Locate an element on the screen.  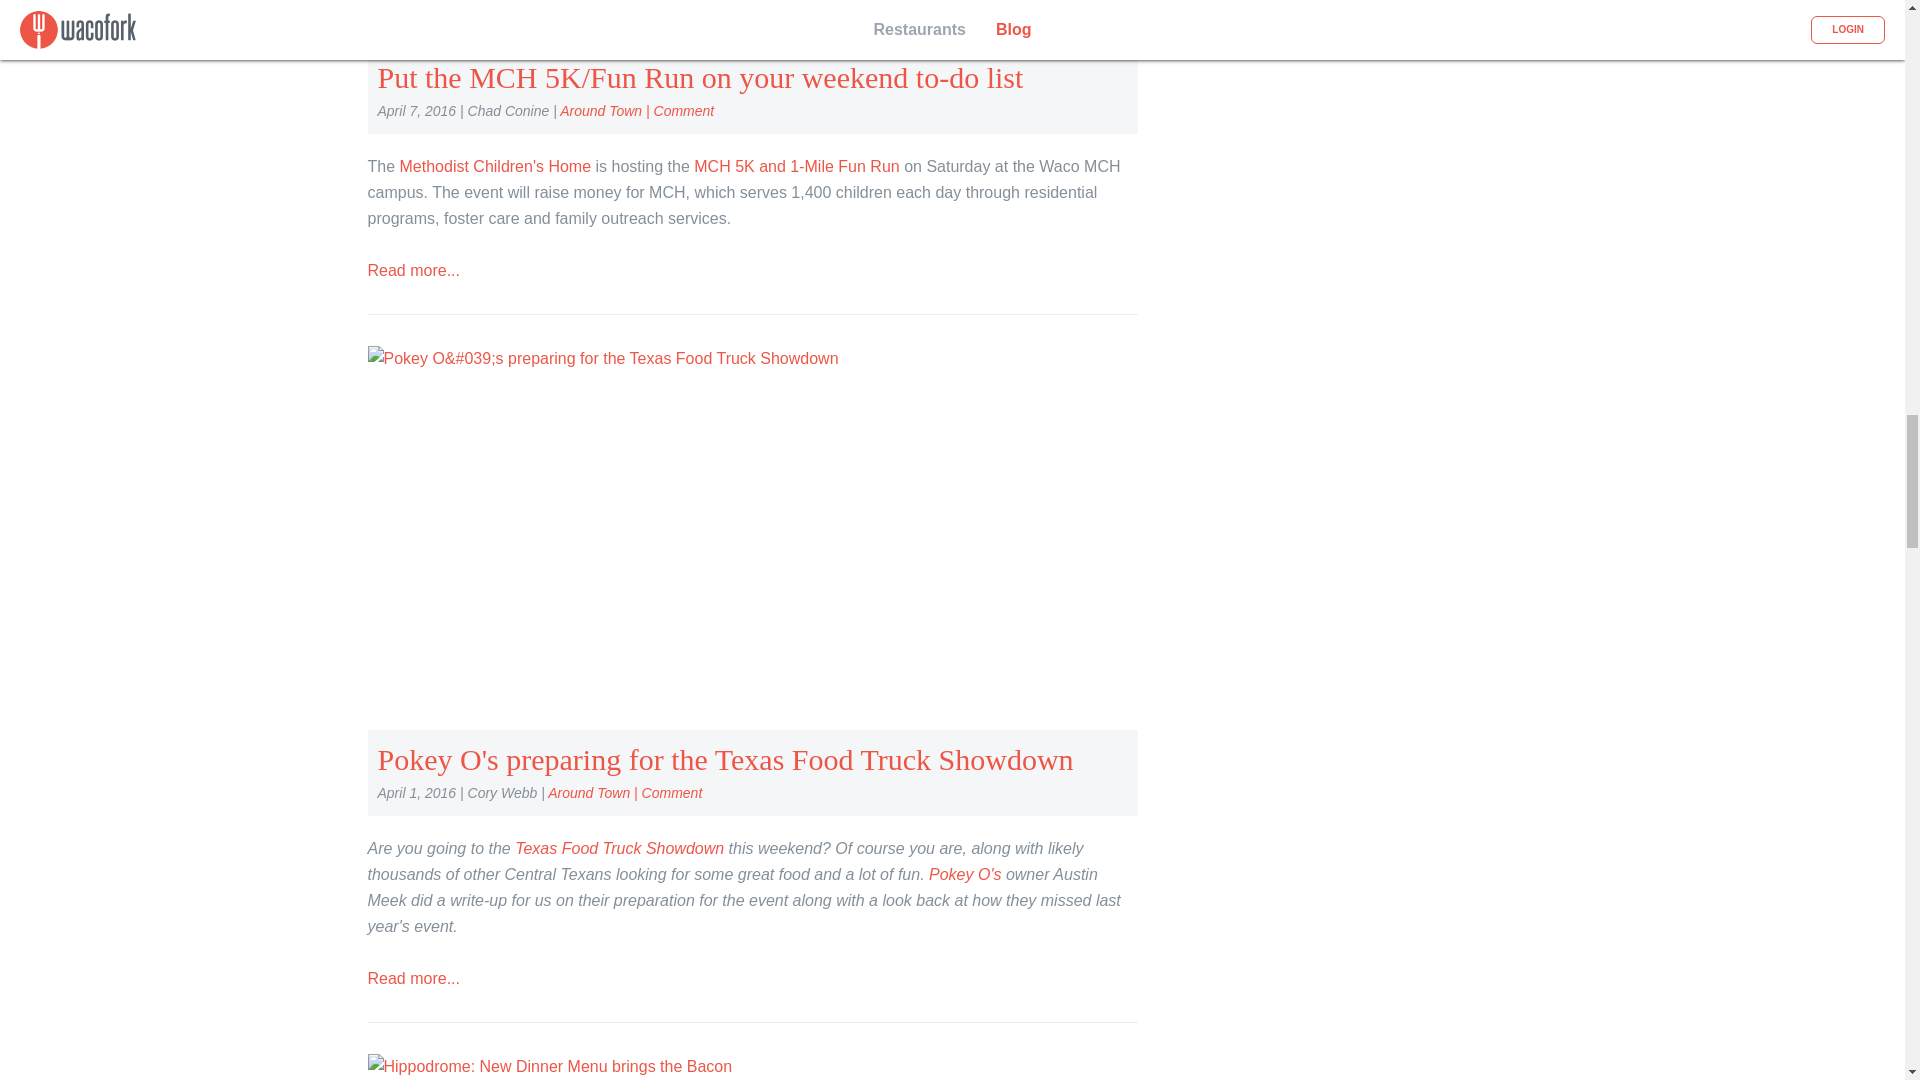
Pokey O's is located at coordinates (964, 874).